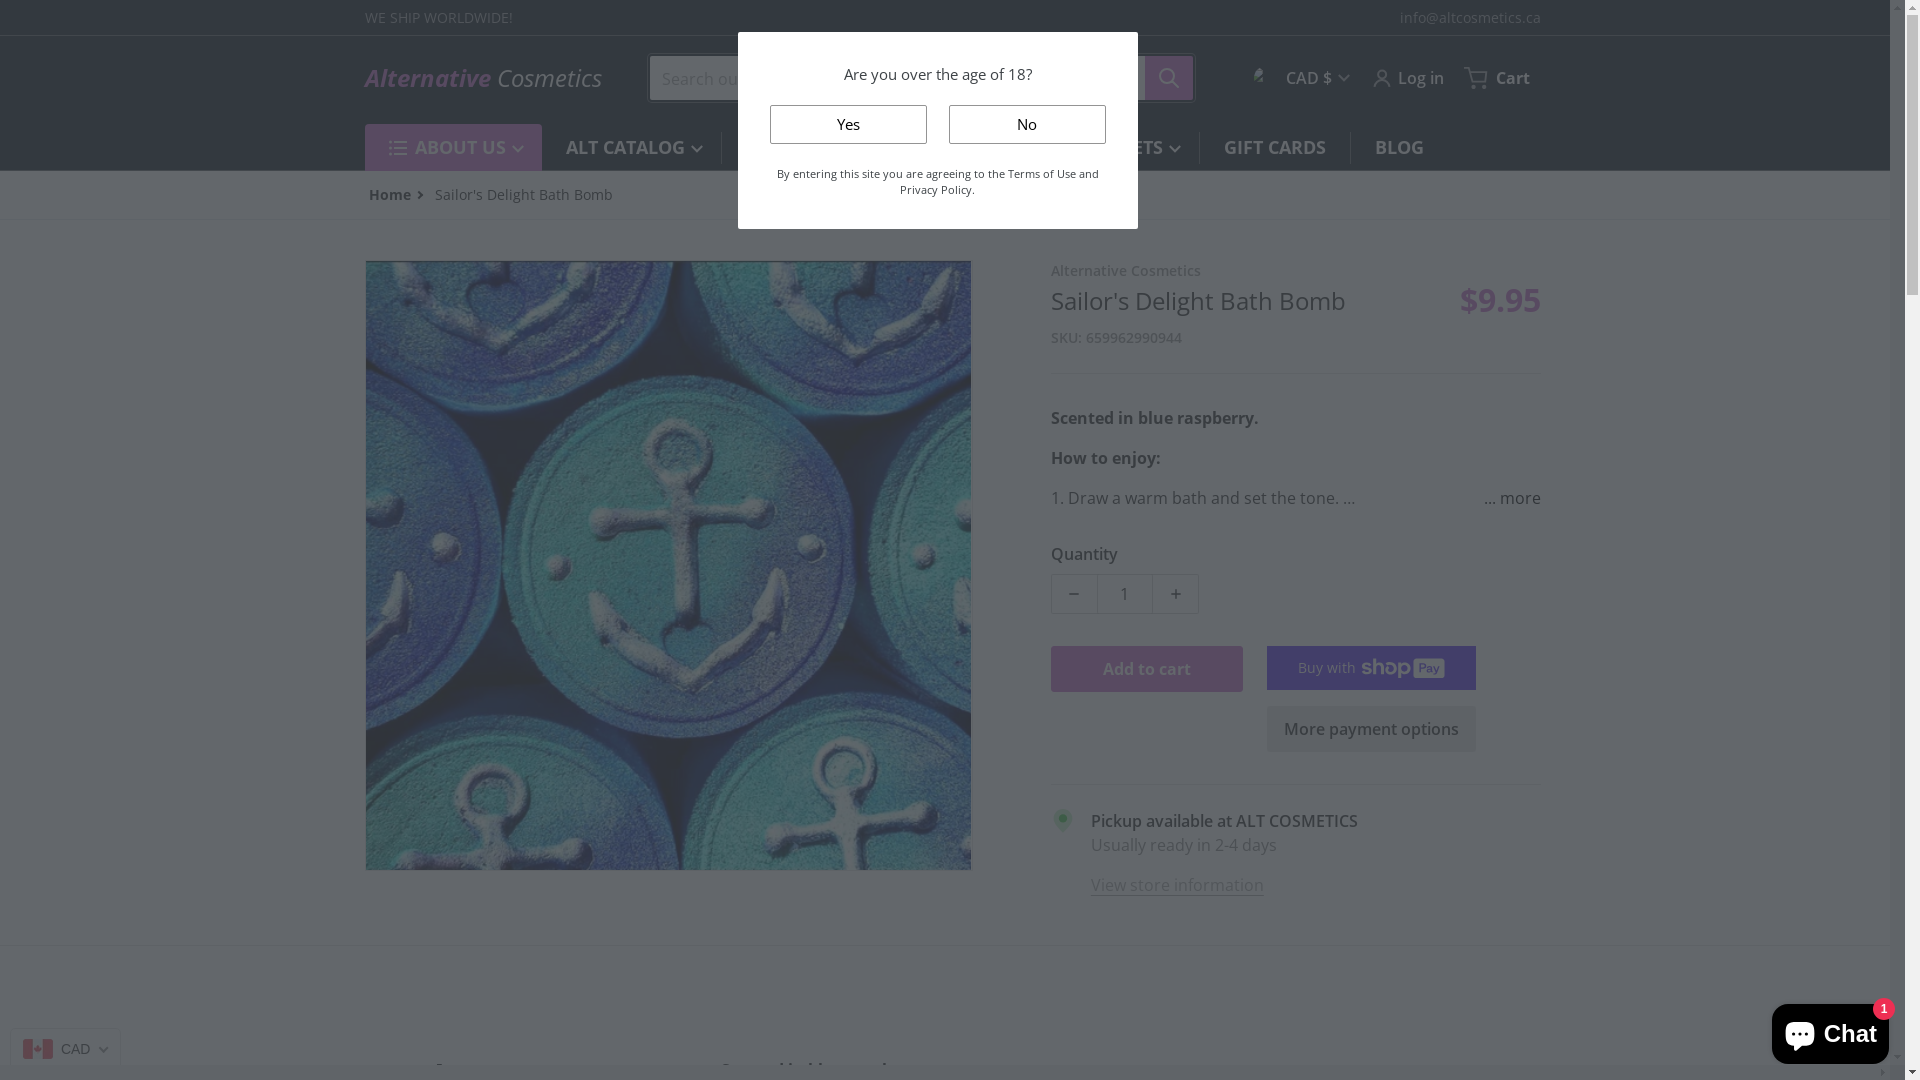  What do you see at coordinates (888, 148) in the screenshot?
I see `VENDOR COLLECTIVE CATALOG` at bounding box center [888, 148].